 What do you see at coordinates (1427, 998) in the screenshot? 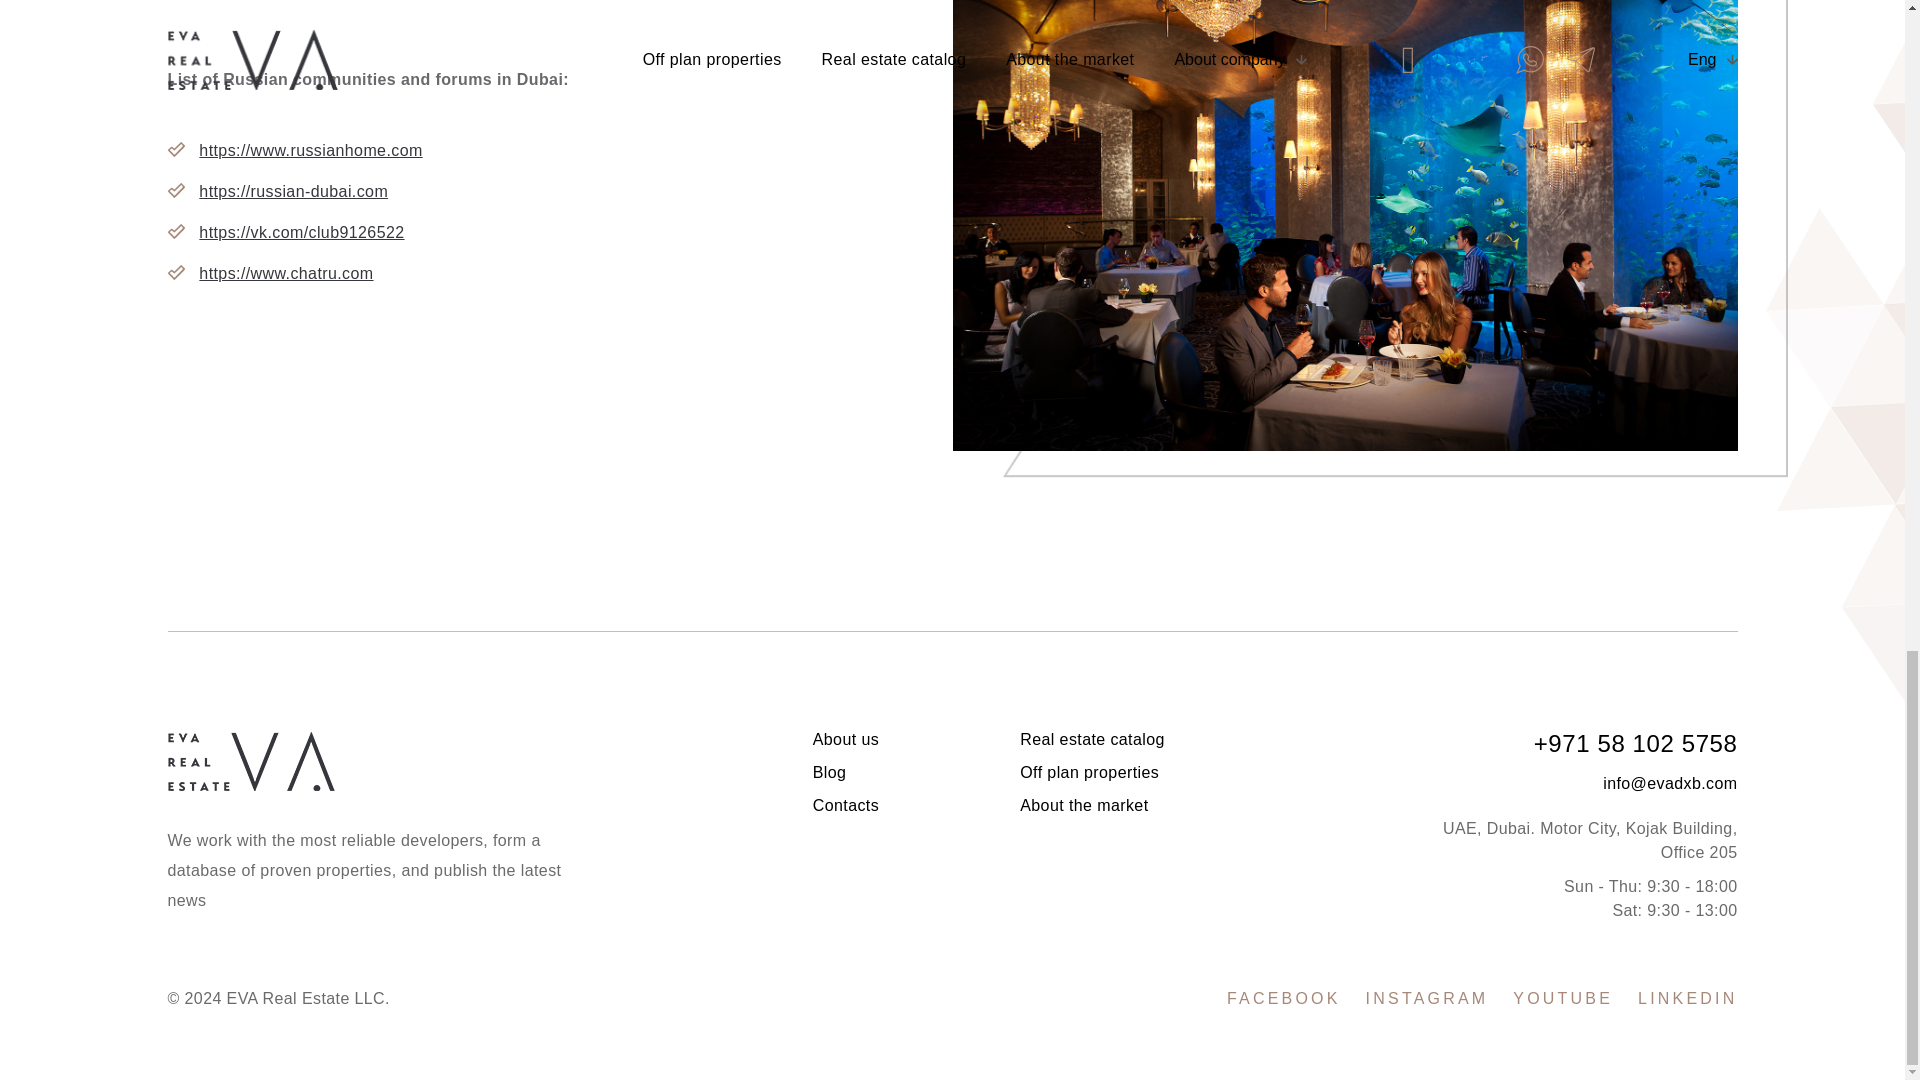
I see `INSTAGRAM` at bounding box center [1427, 998].